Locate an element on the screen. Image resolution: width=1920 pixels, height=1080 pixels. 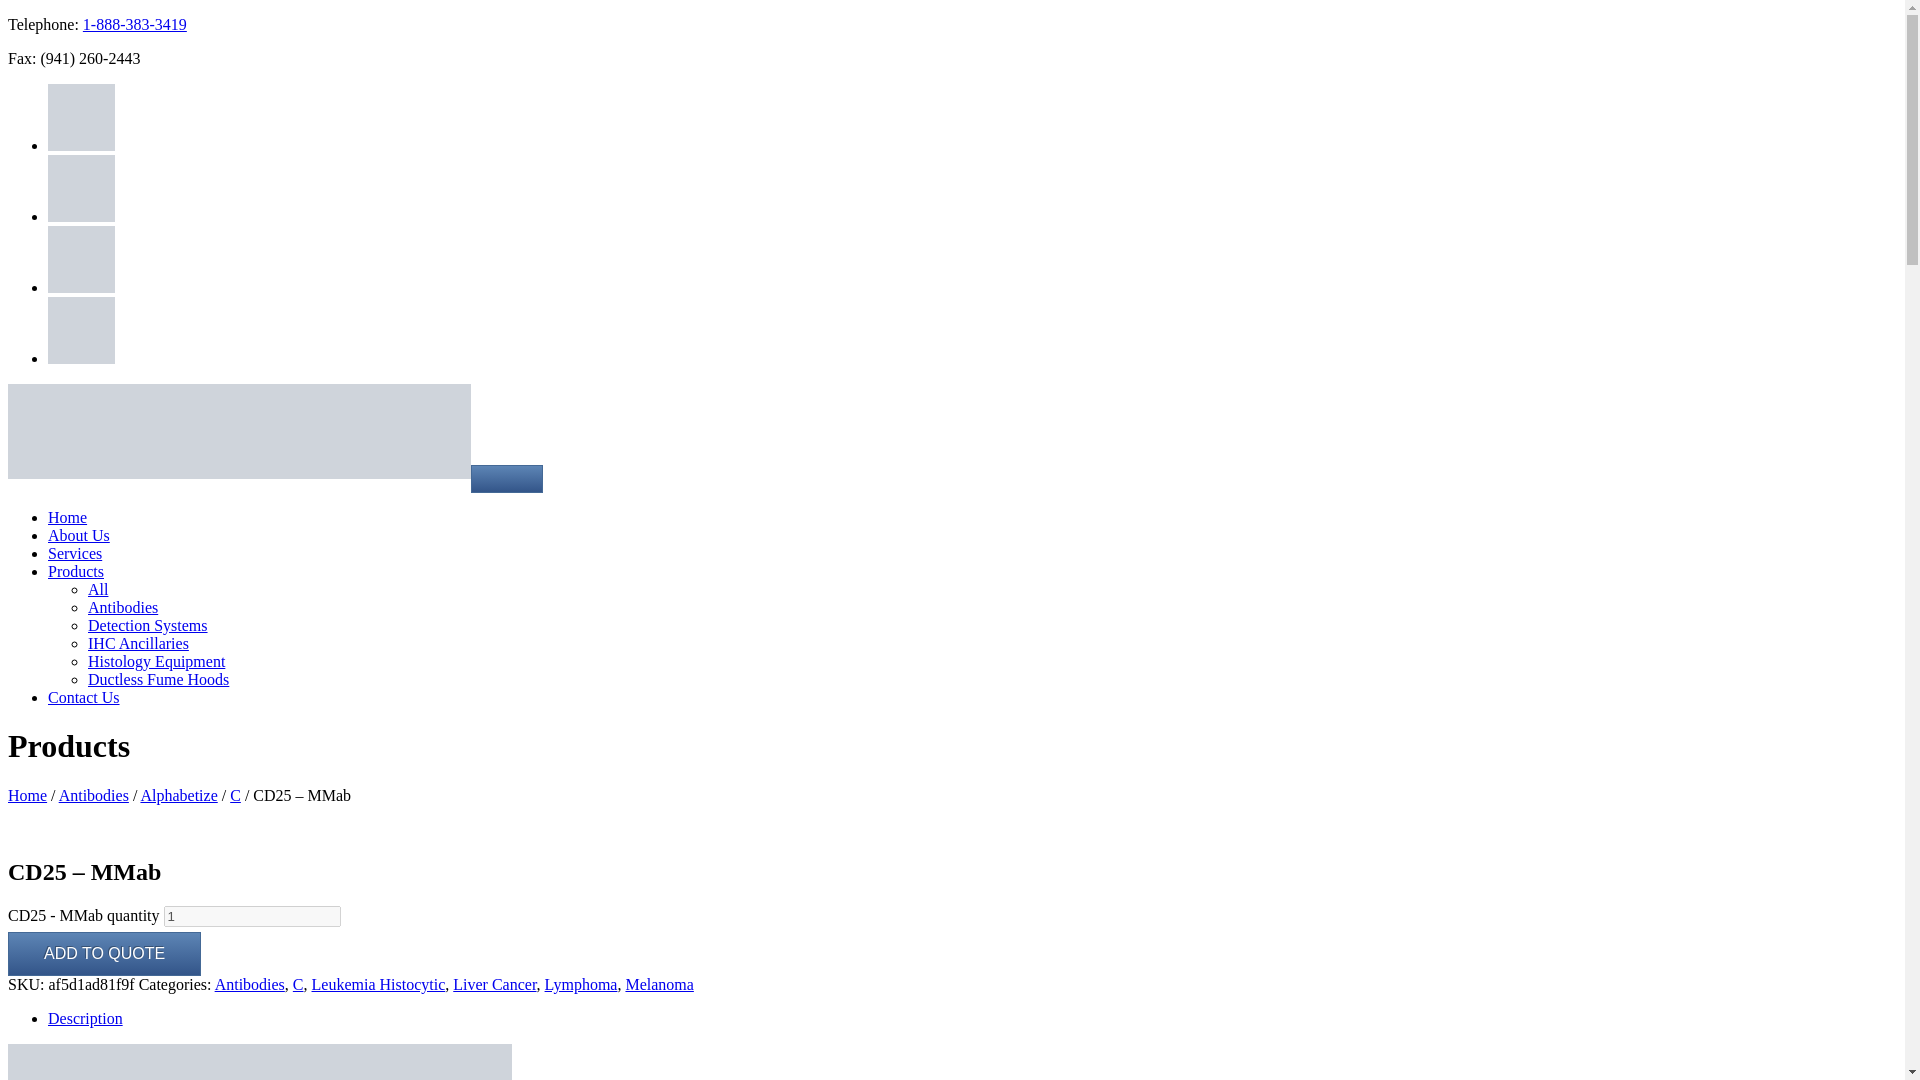
Antibodies is located at coordinates (122, 607).